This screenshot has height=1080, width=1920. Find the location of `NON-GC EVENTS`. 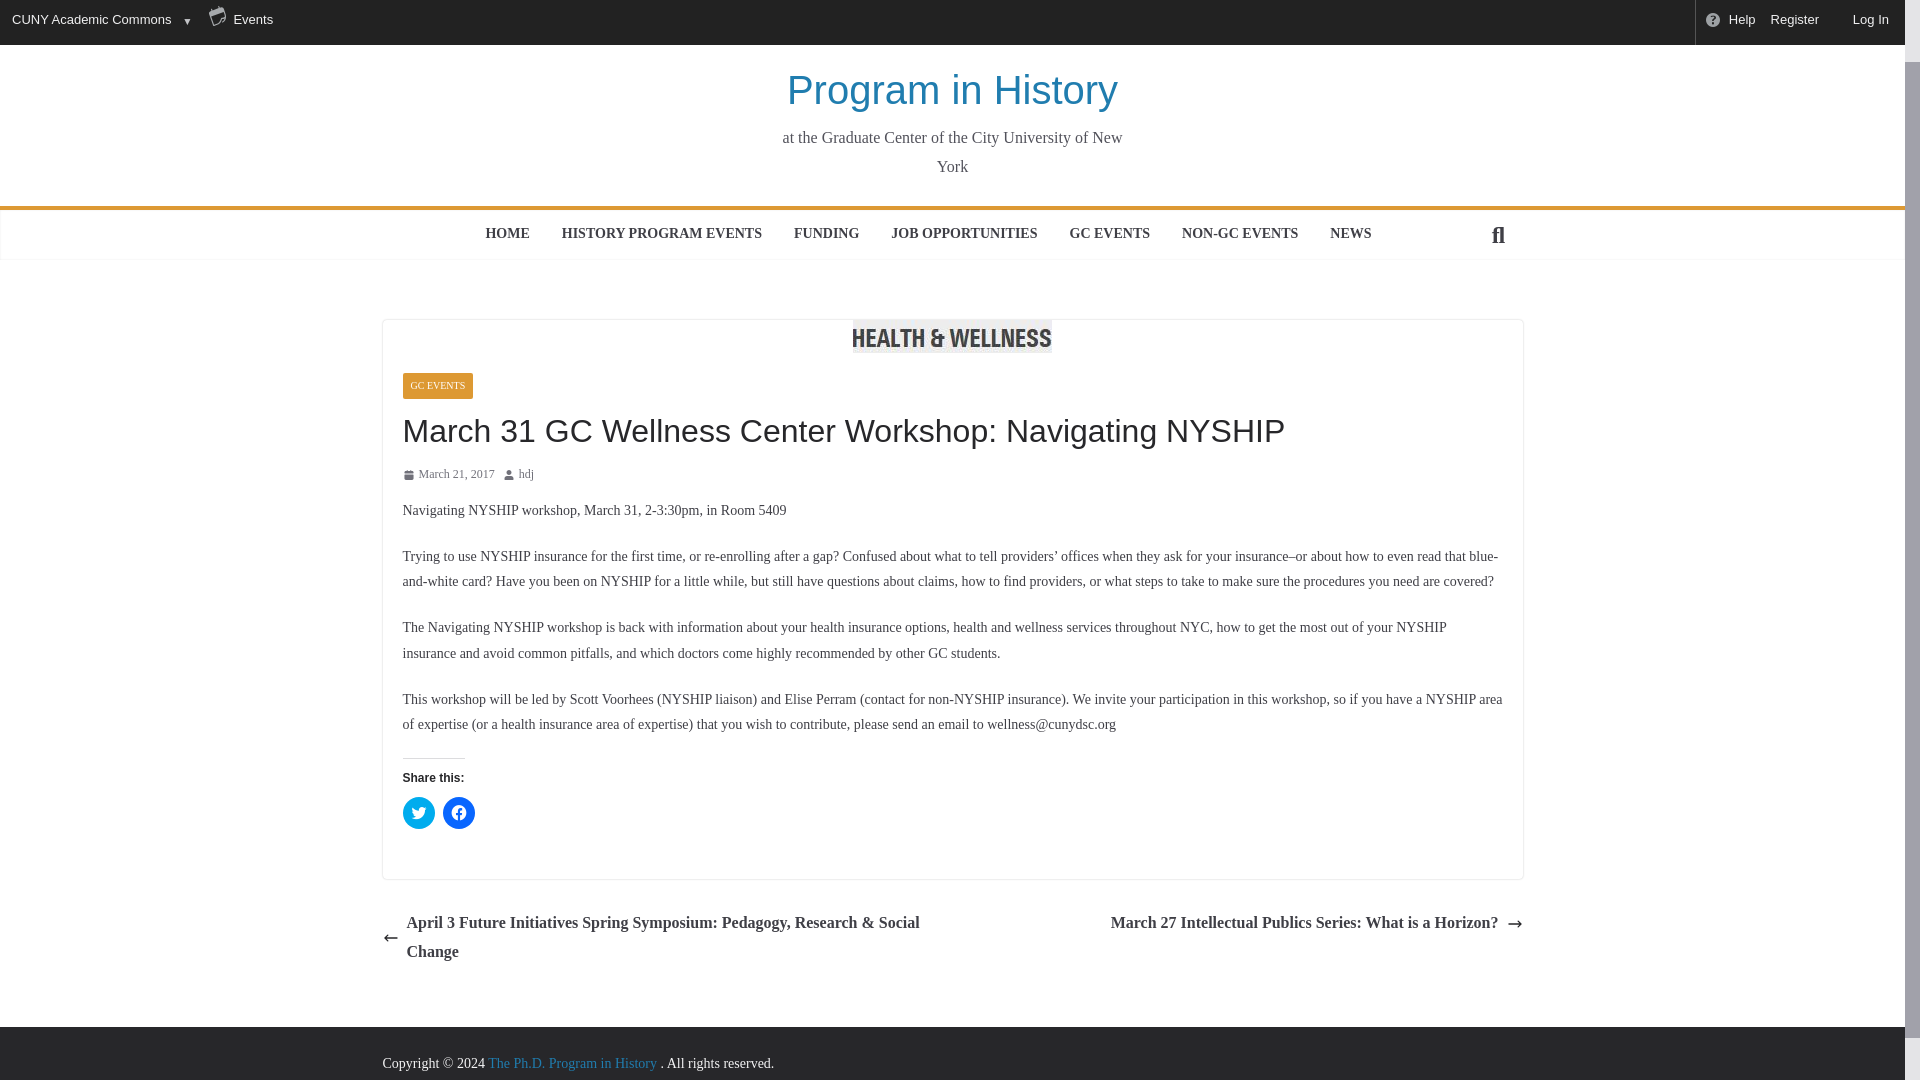

NON-GC EVENTS is located at coordinates (1240, 234).